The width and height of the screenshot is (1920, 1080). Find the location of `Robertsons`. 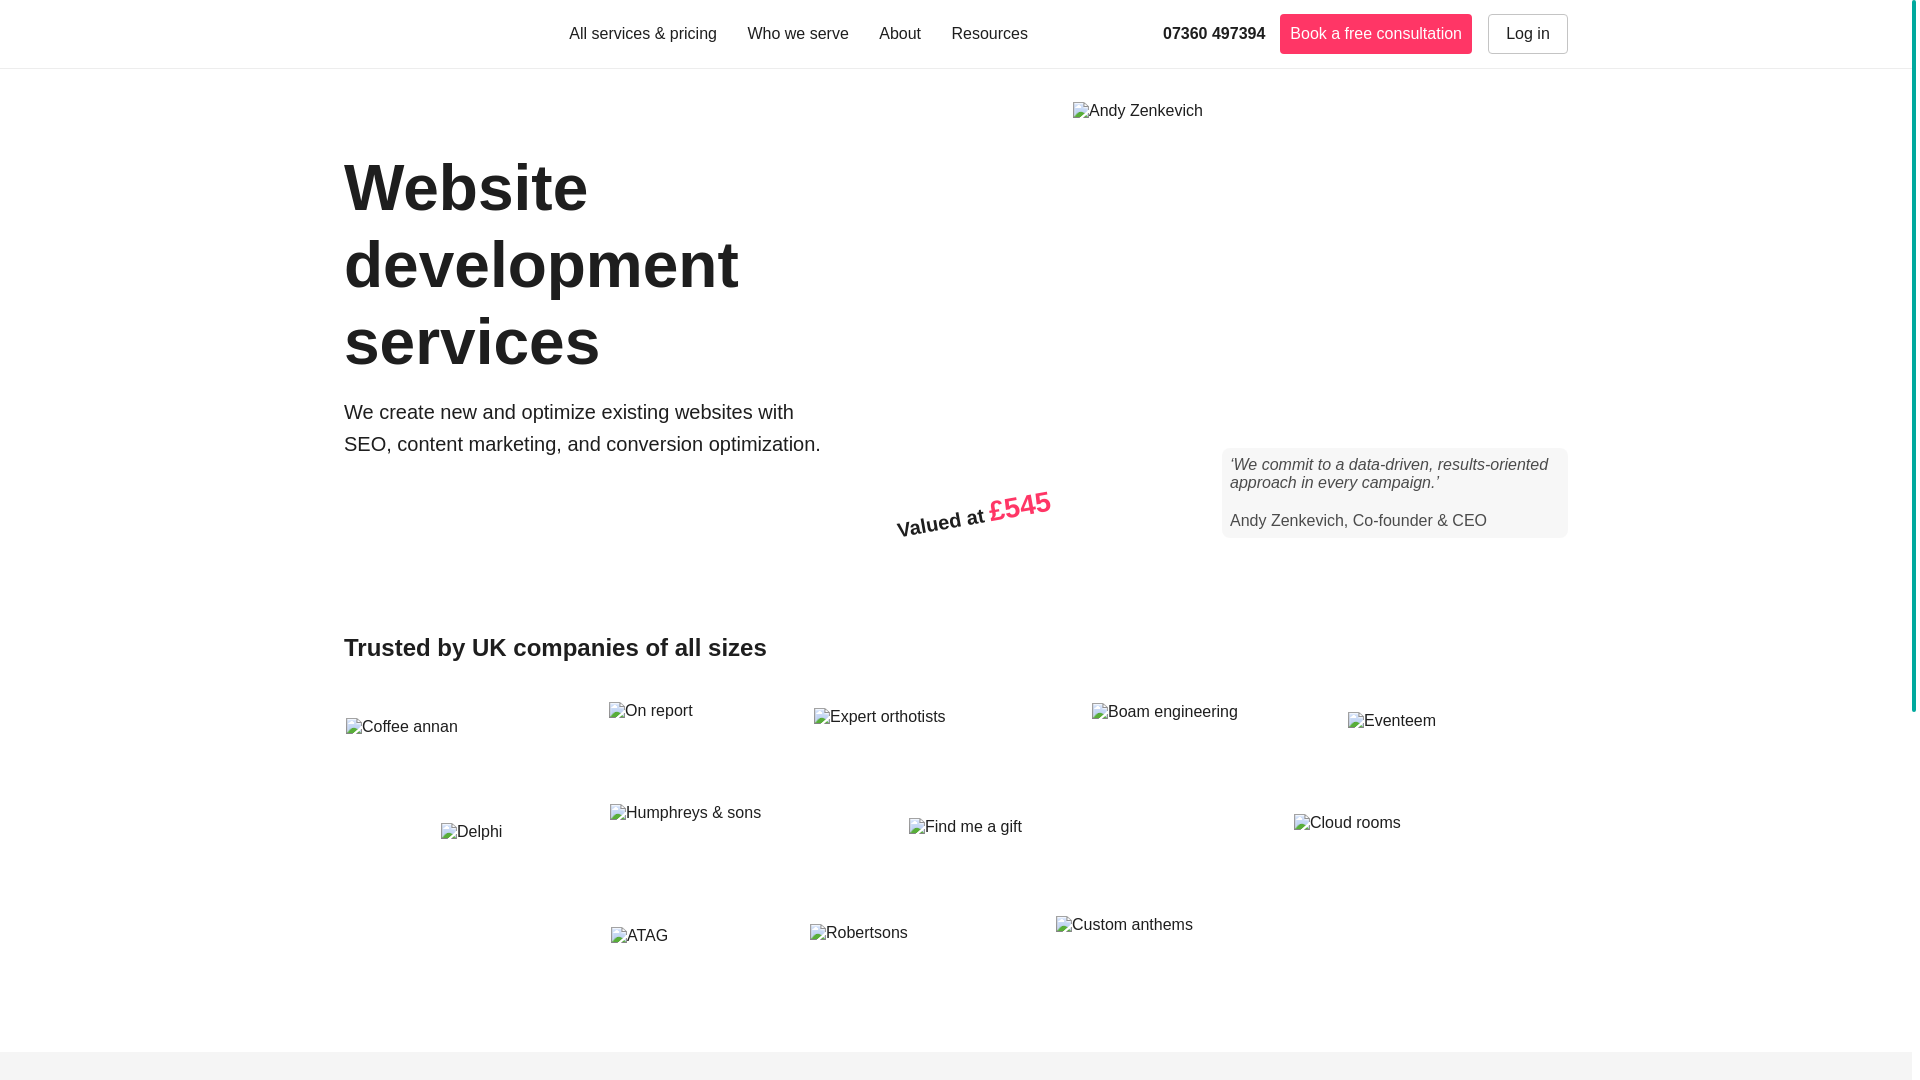

Robertsons is located at coordinates (916, 952).